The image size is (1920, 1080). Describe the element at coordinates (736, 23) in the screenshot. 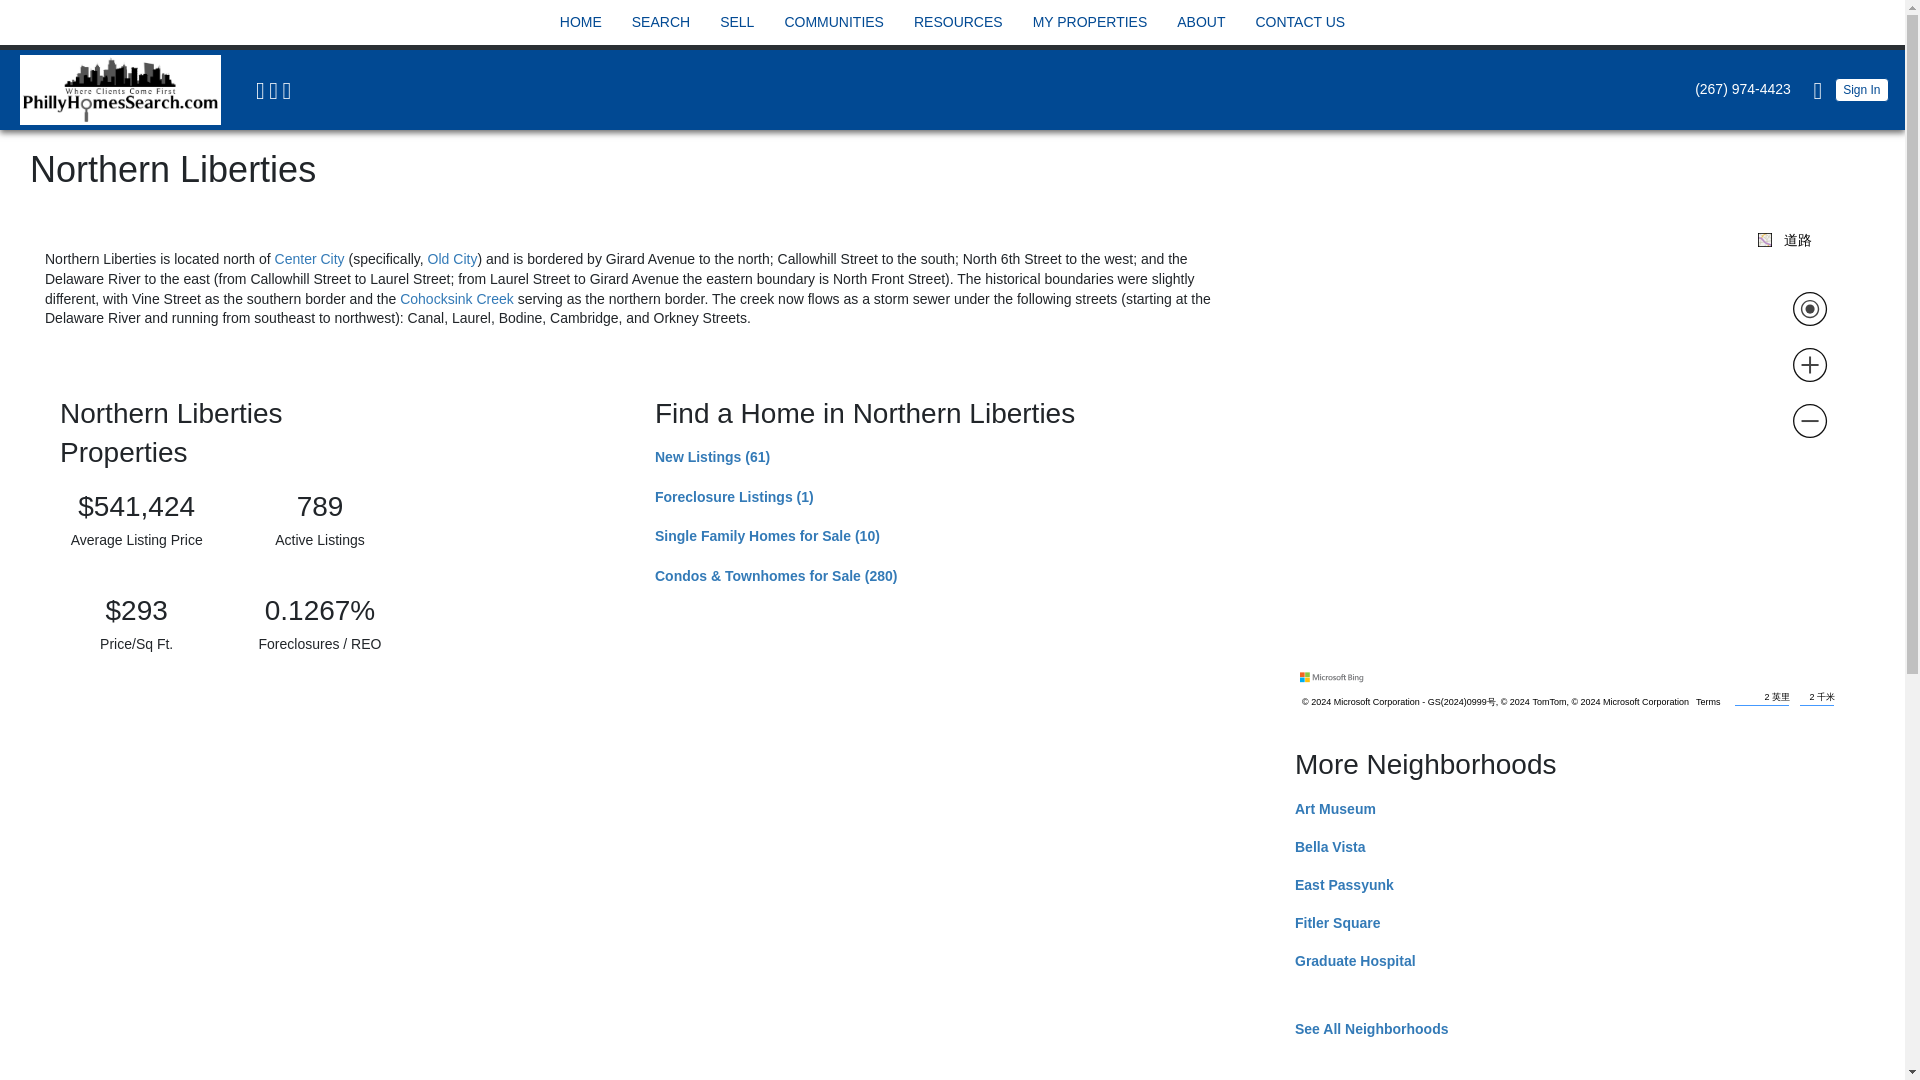

I see `SELL` at that location.